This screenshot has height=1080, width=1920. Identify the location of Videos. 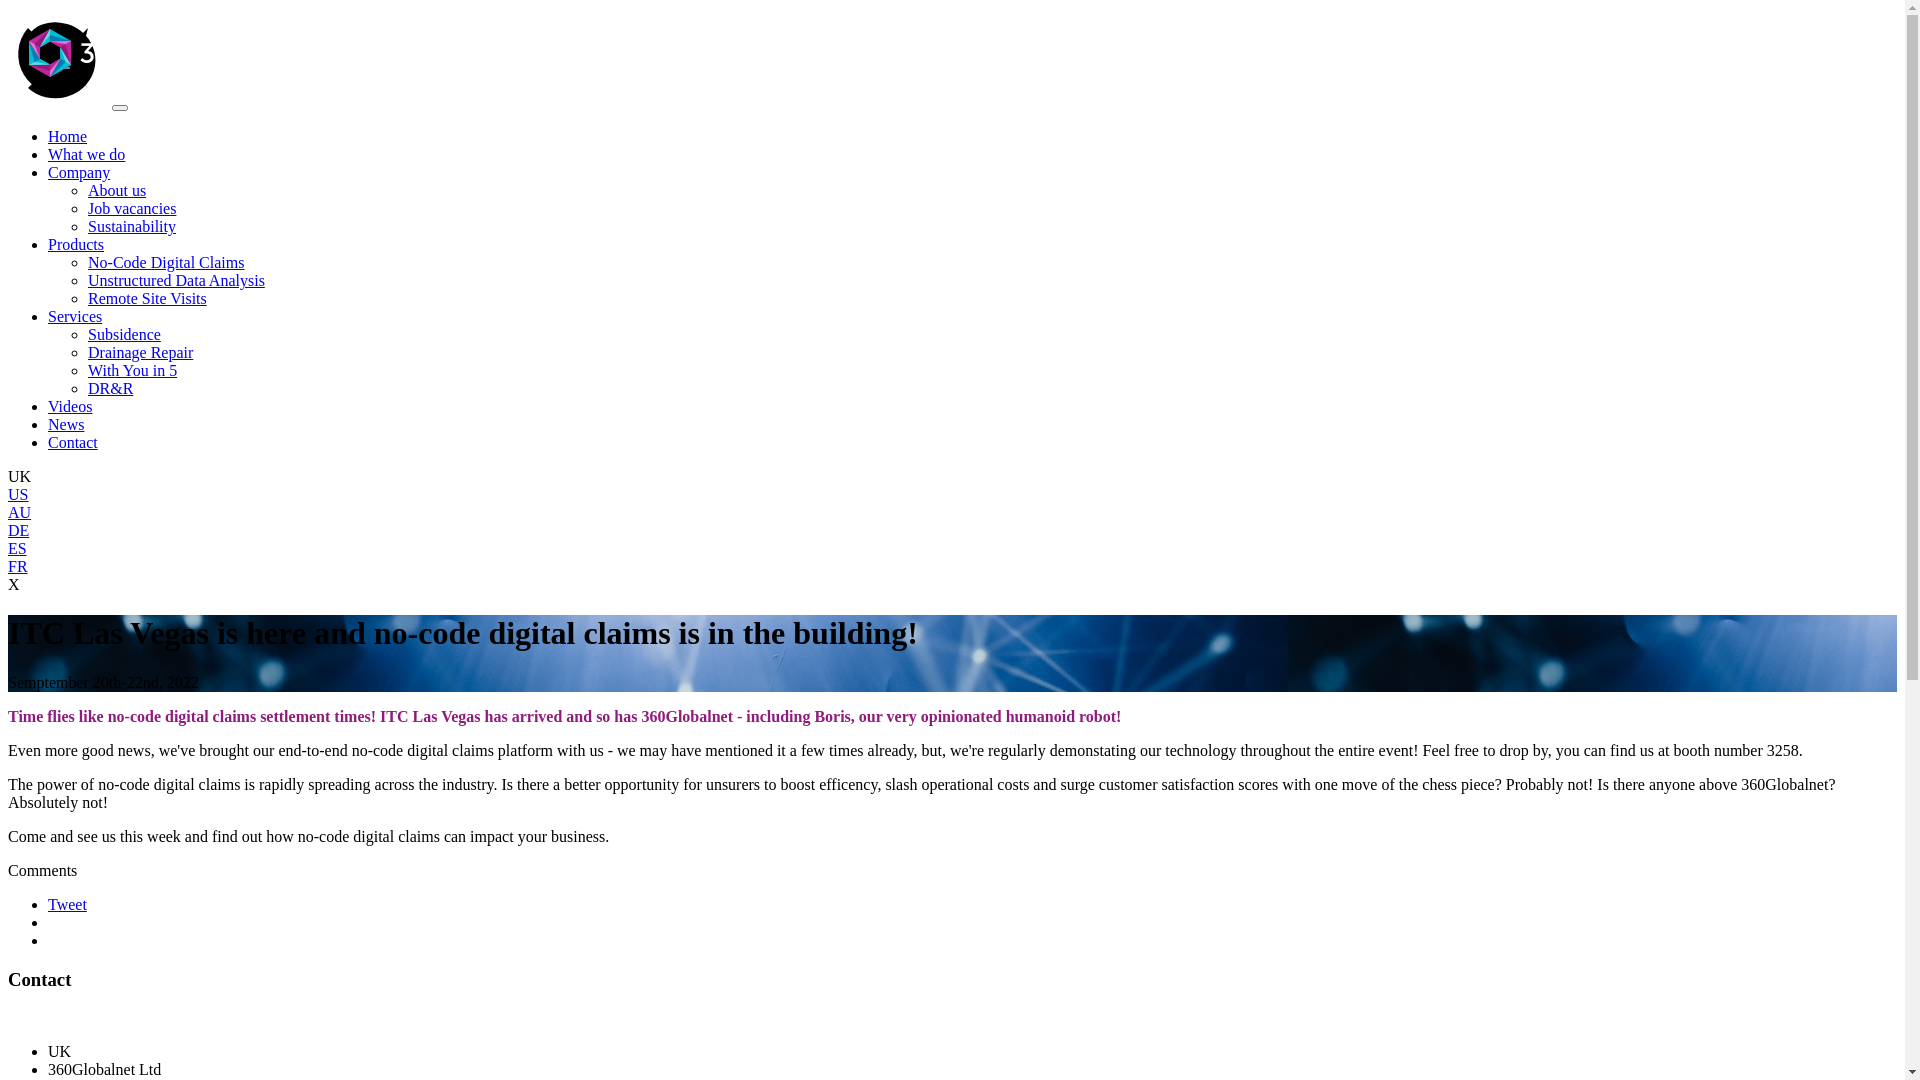
(70, 406).